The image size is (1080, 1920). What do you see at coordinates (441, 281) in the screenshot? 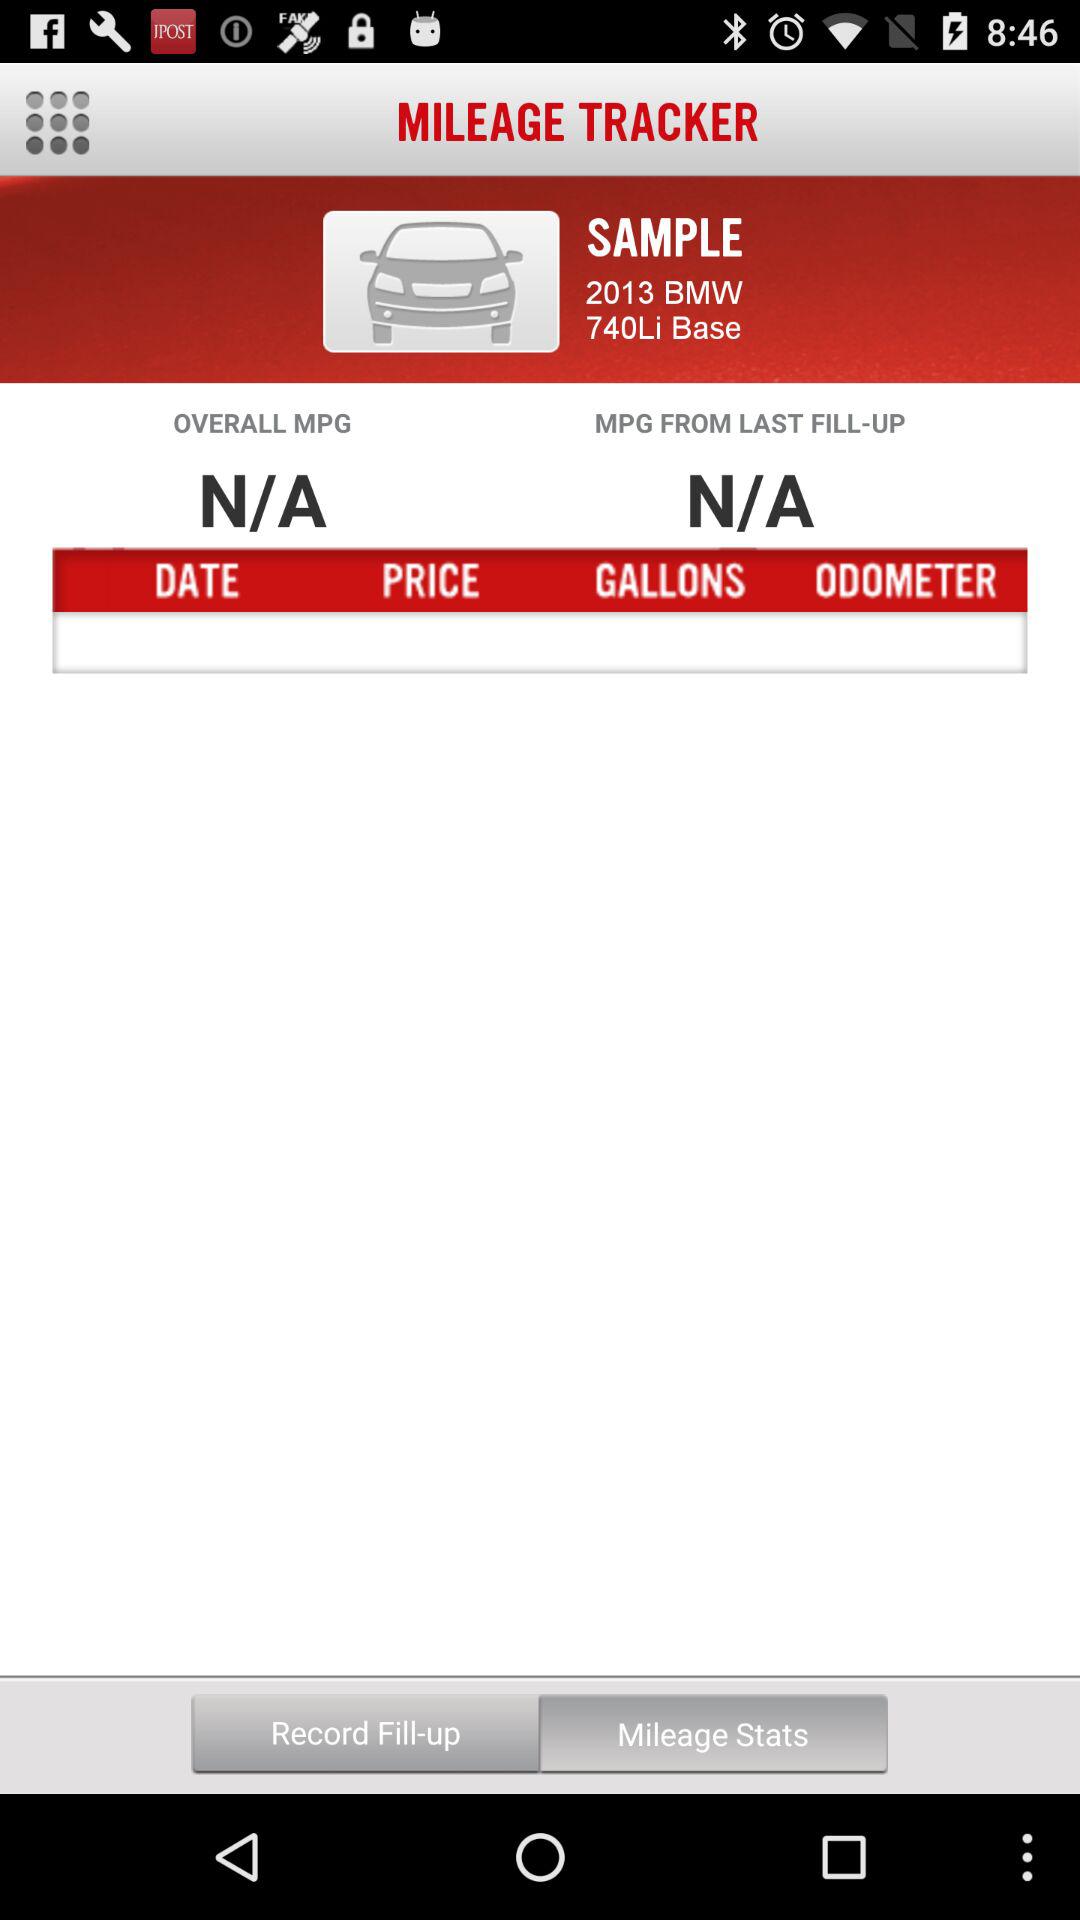
I see `open the icon to the left of the sample  icon` at bounding box center [441, 281].